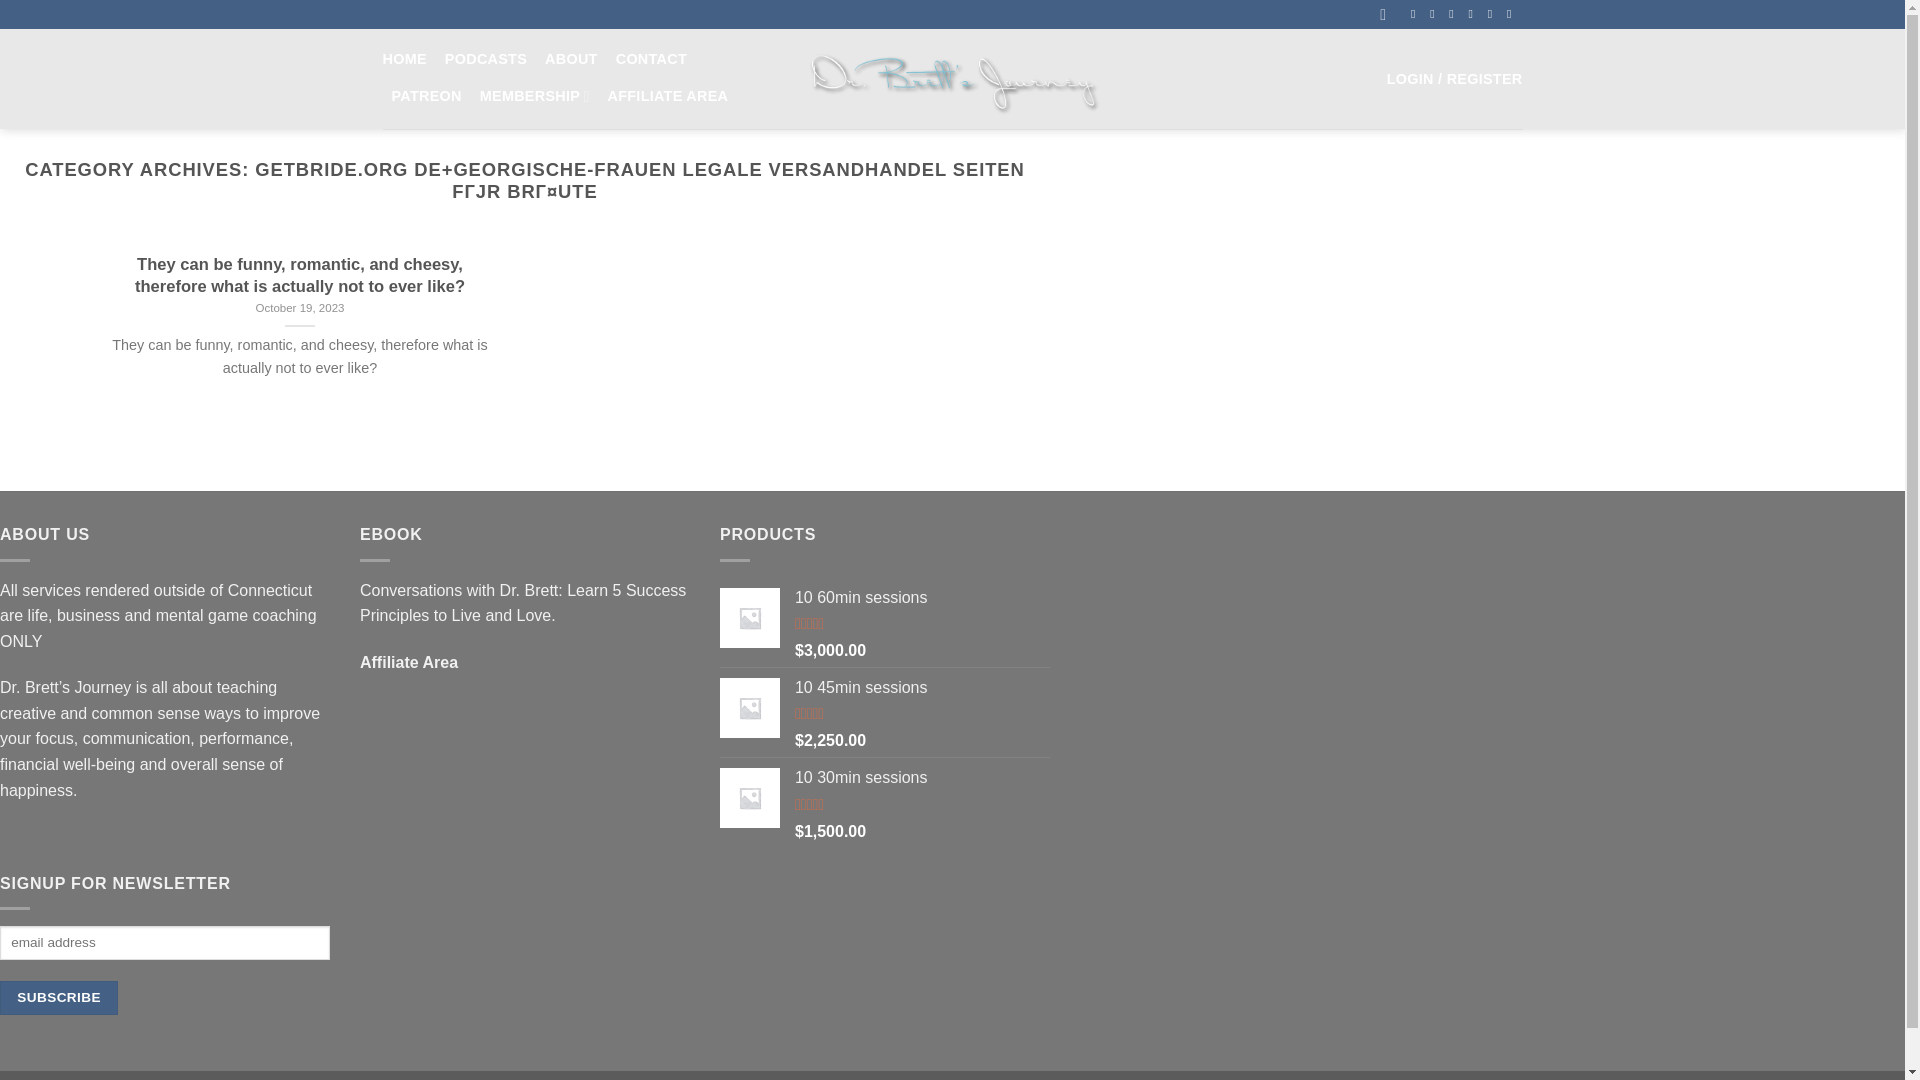  What do you see at coordinates (922, 778) in the screenshot?
I see `10 30min sessions` at bounding box center [922, 778].